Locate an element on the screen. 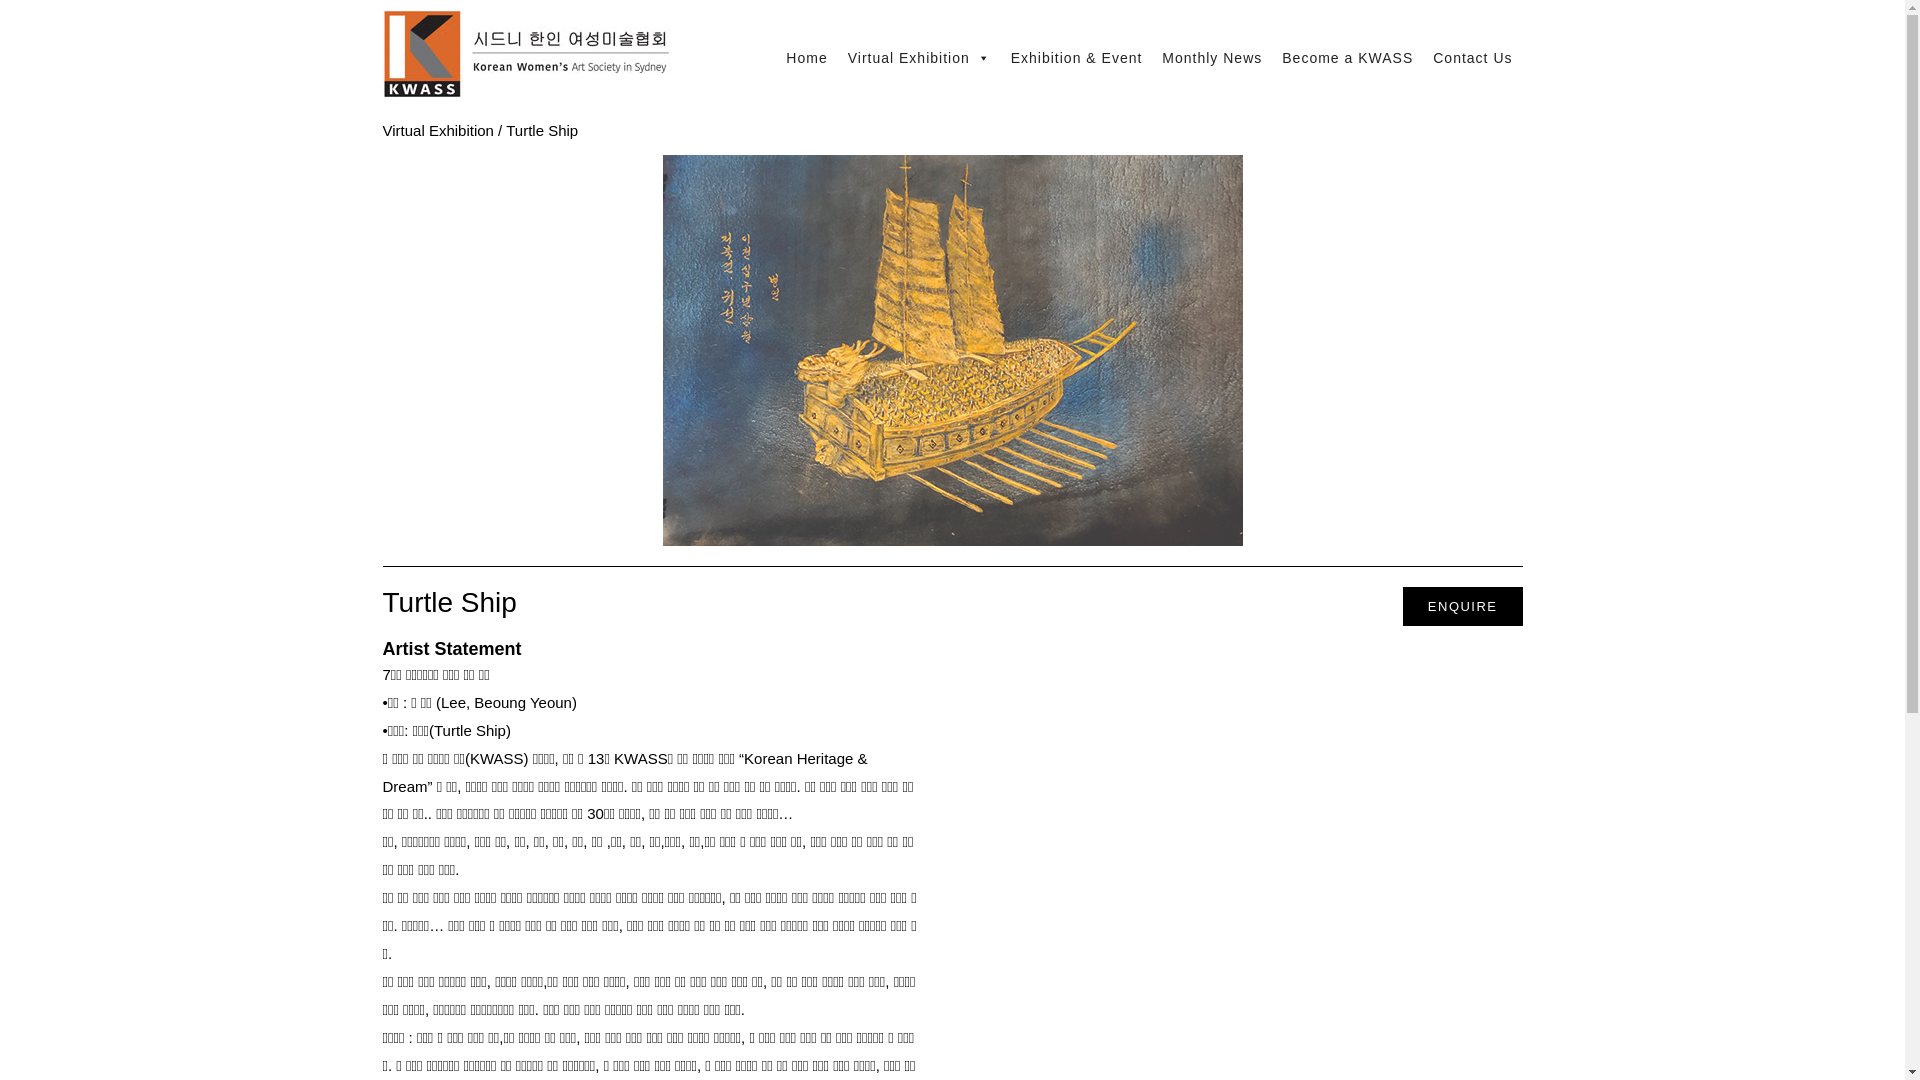 The width and height of the screenshot is (1920, 1080). Monthly News is located at coordinates (1212, 58).